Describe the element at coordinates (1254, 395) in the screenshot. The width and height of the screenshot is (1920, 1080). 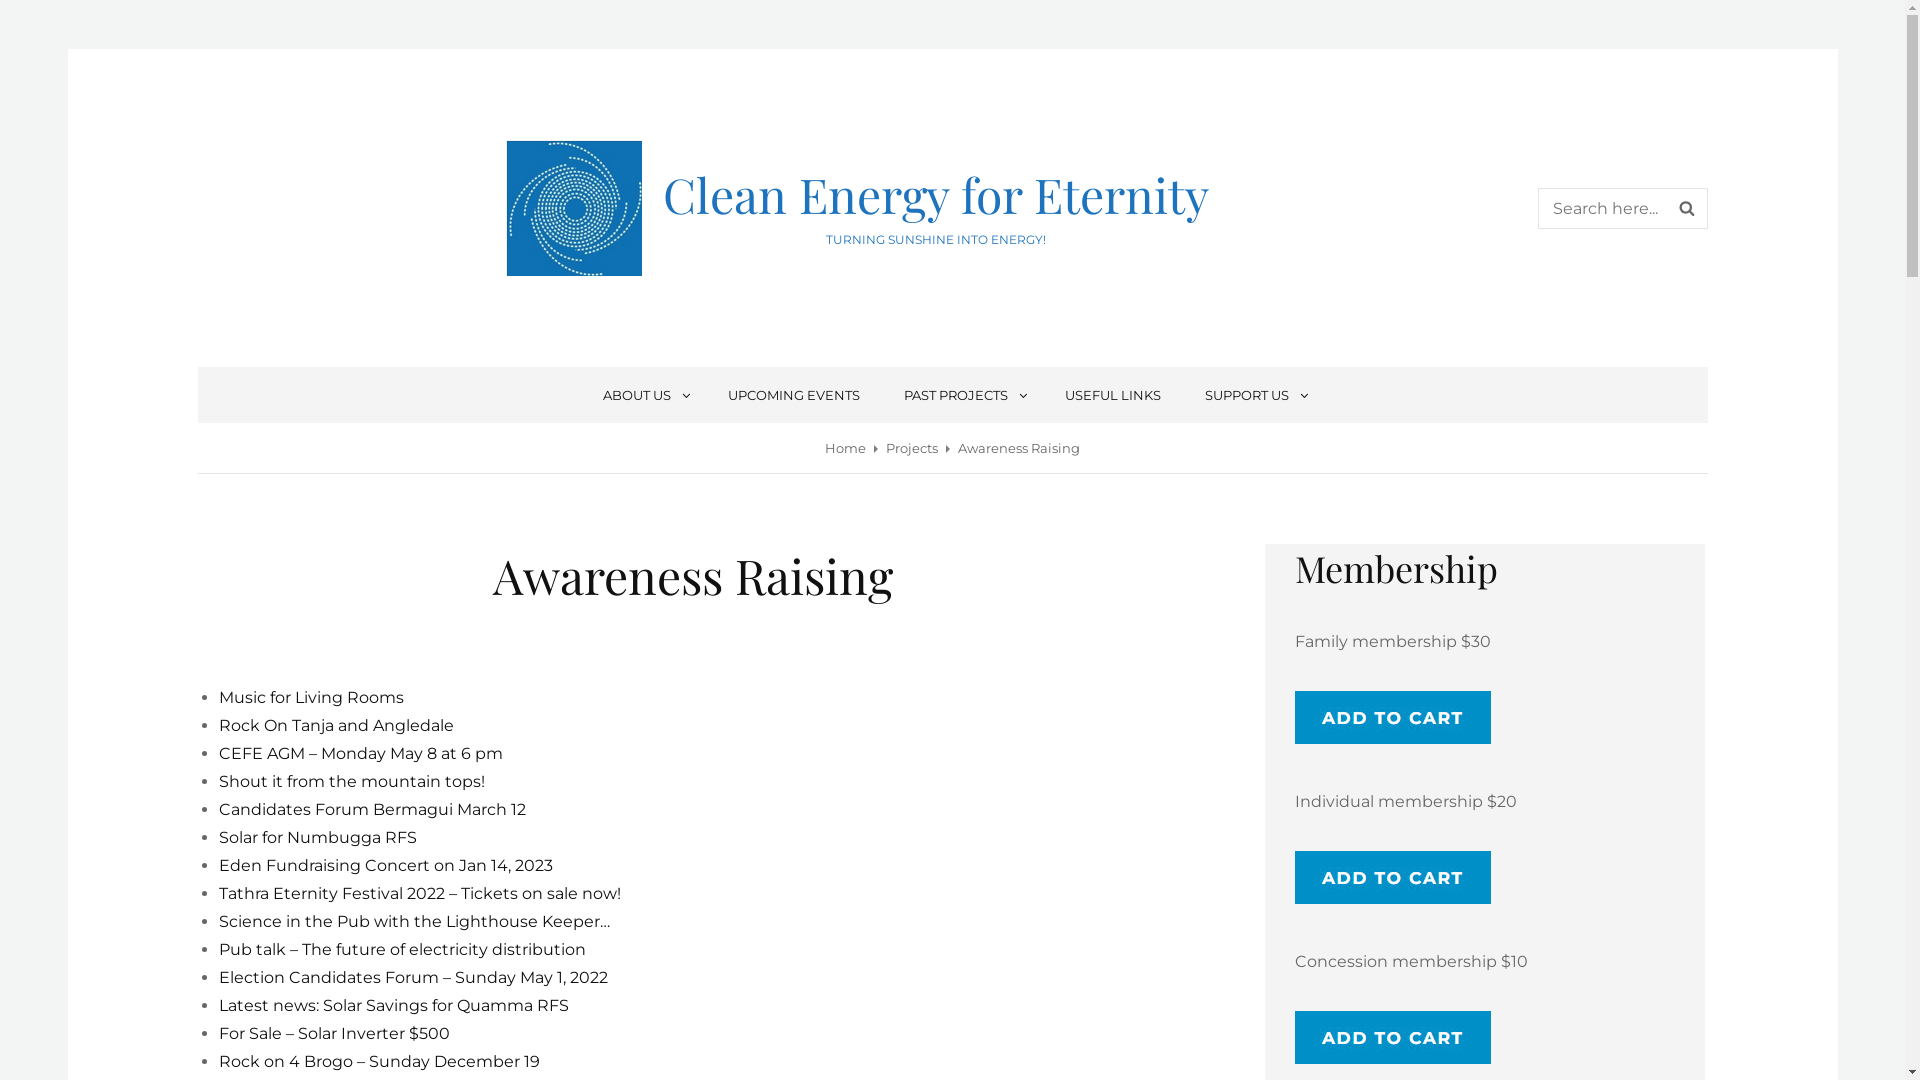
I see `SUPPORT US` at that location.